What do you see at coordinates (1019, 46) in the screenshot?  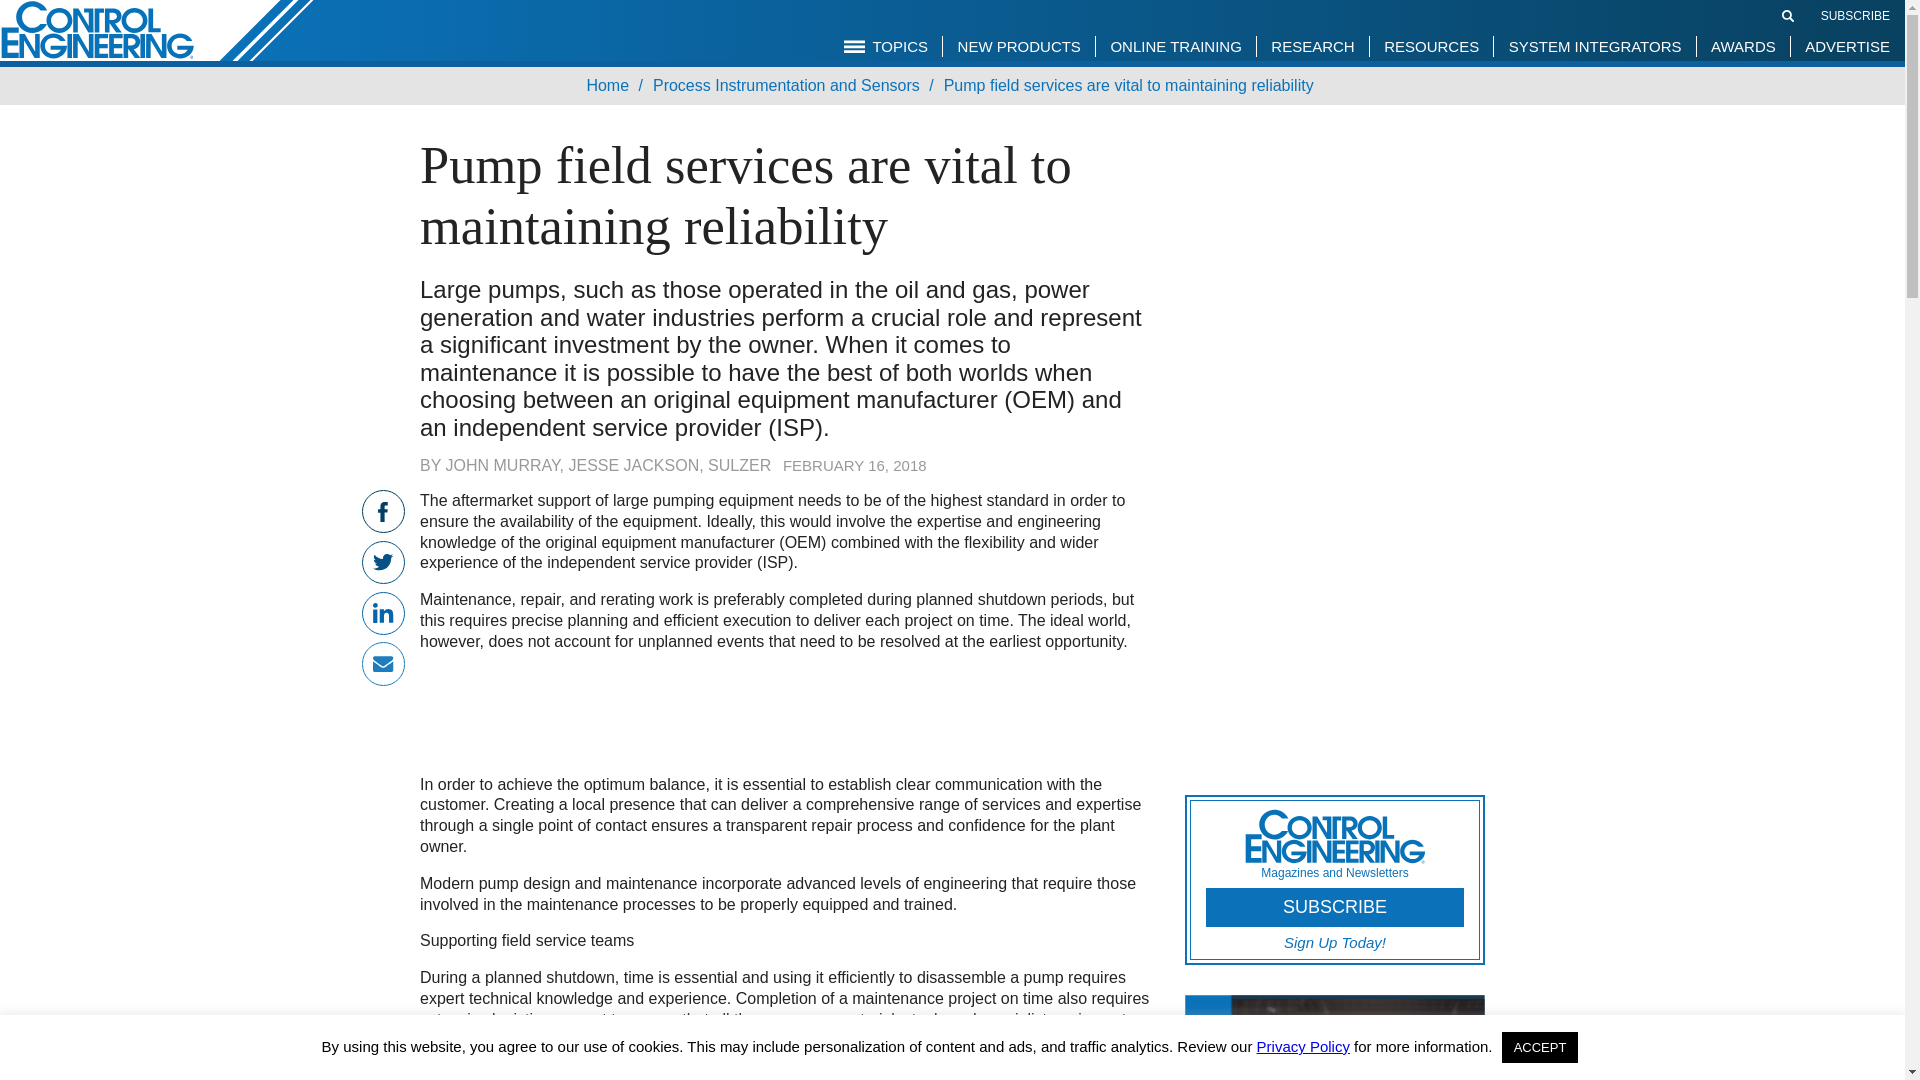 I see `NEW PRODUCTS` at bounding box center [1019, 46].